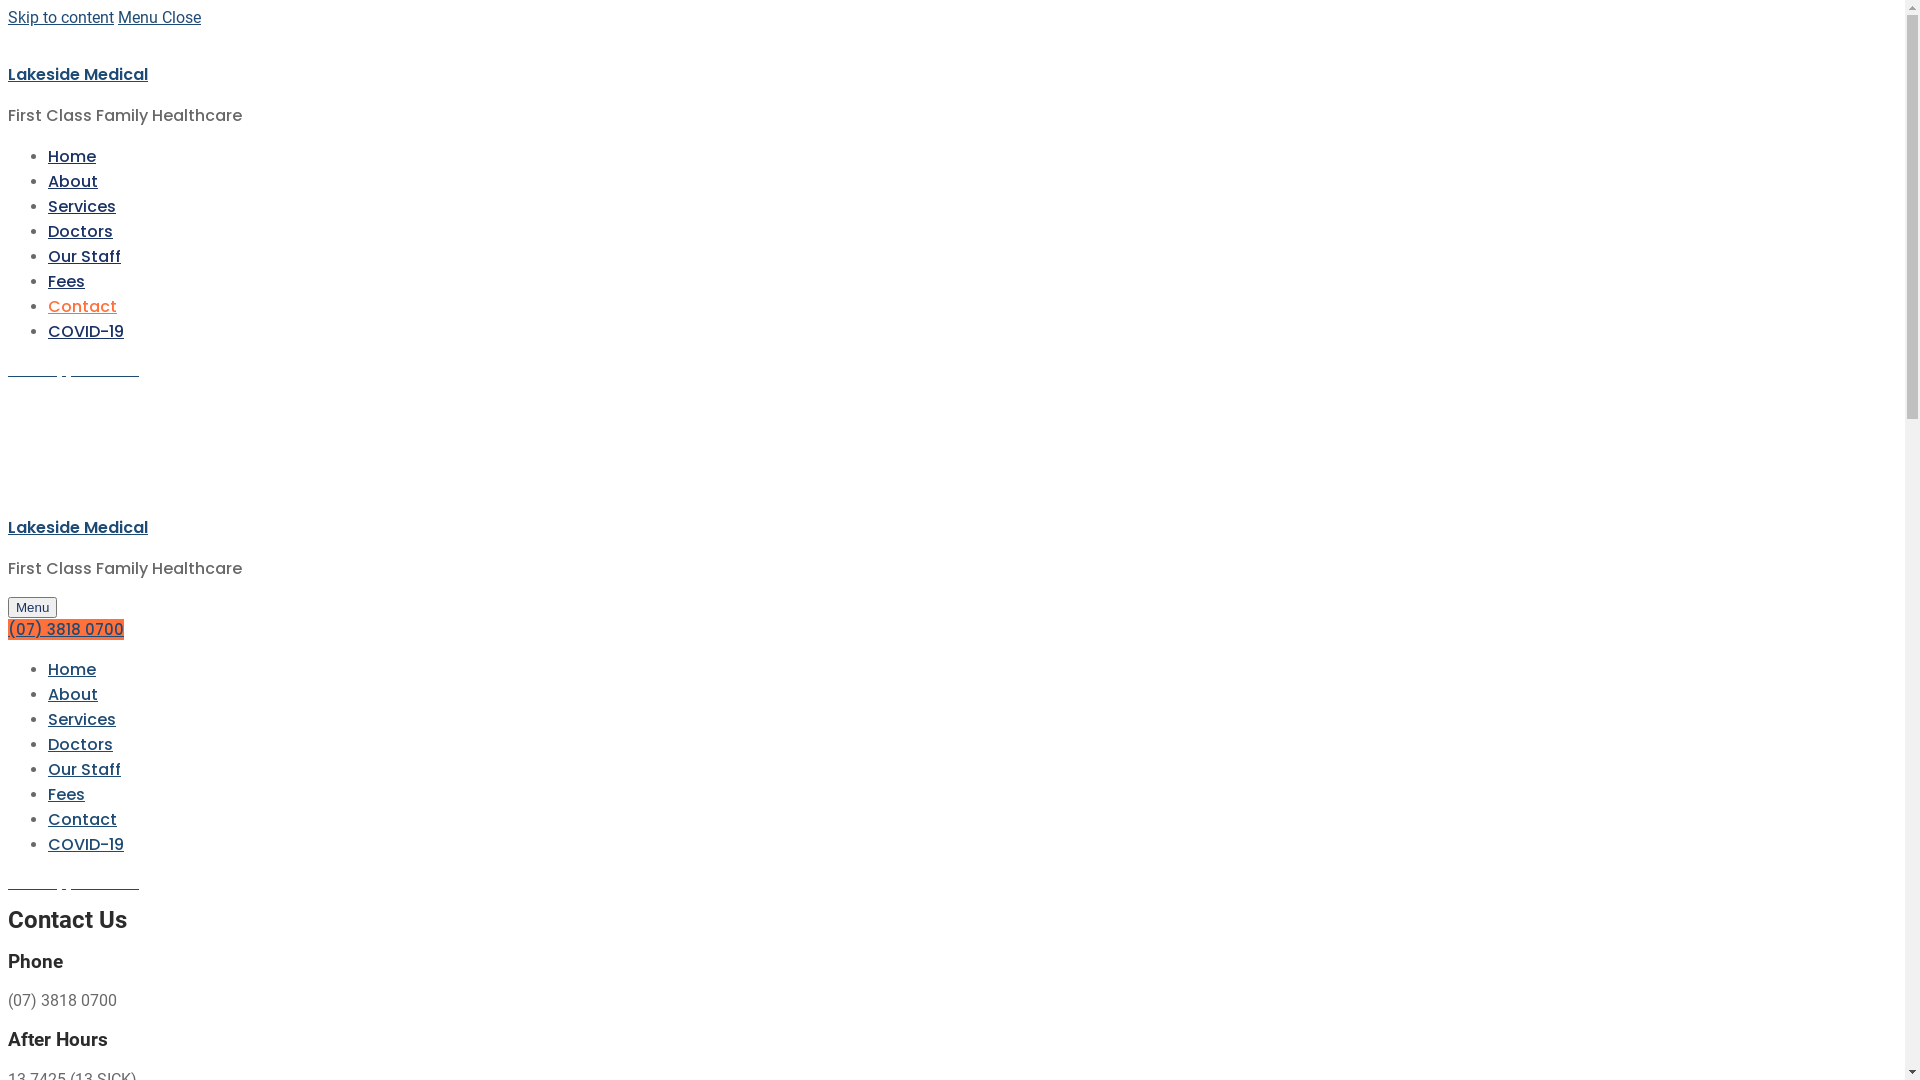 Image resolution: width=1920 pixels, height=1080 pixels. I want to click on Doctors, so click(80, 744).